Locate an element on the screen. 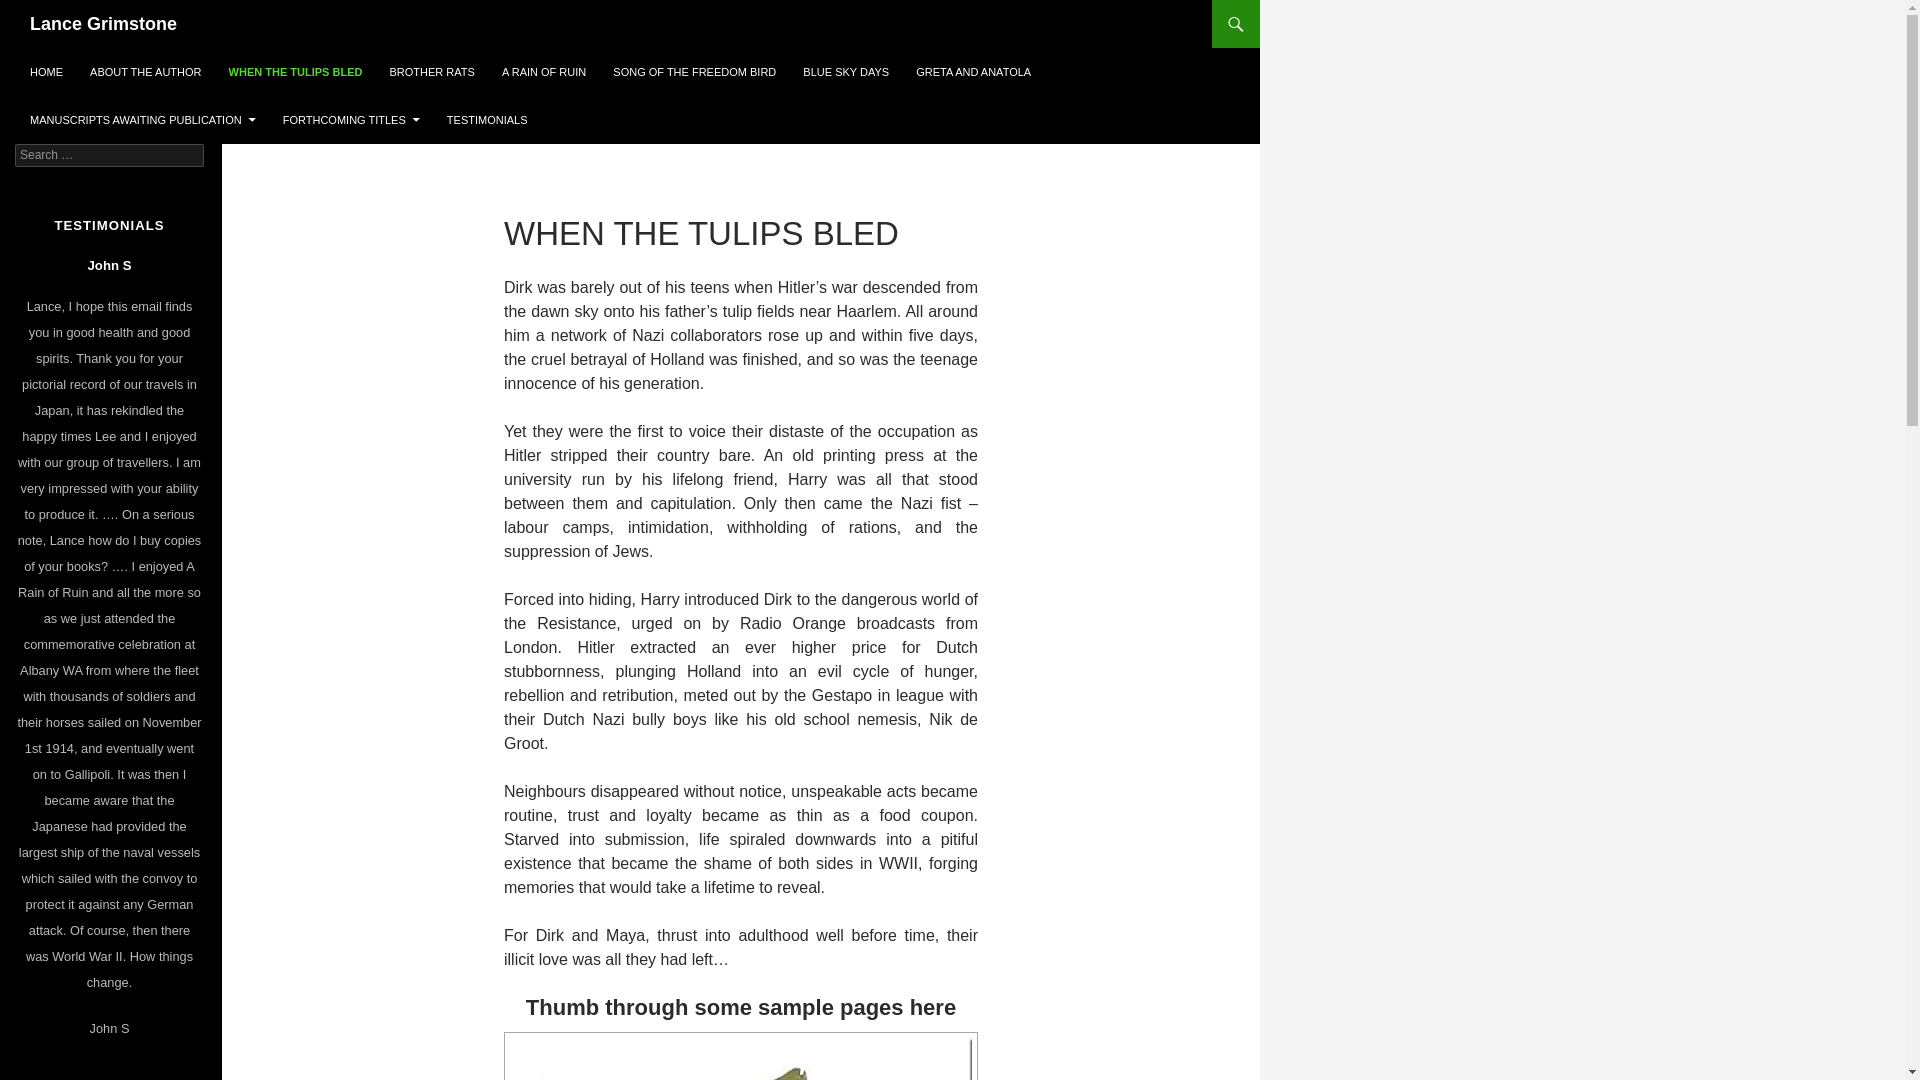 The image size is (1920, 1080). FORTHCOMING TITLES is located at coordinates (352, 120).